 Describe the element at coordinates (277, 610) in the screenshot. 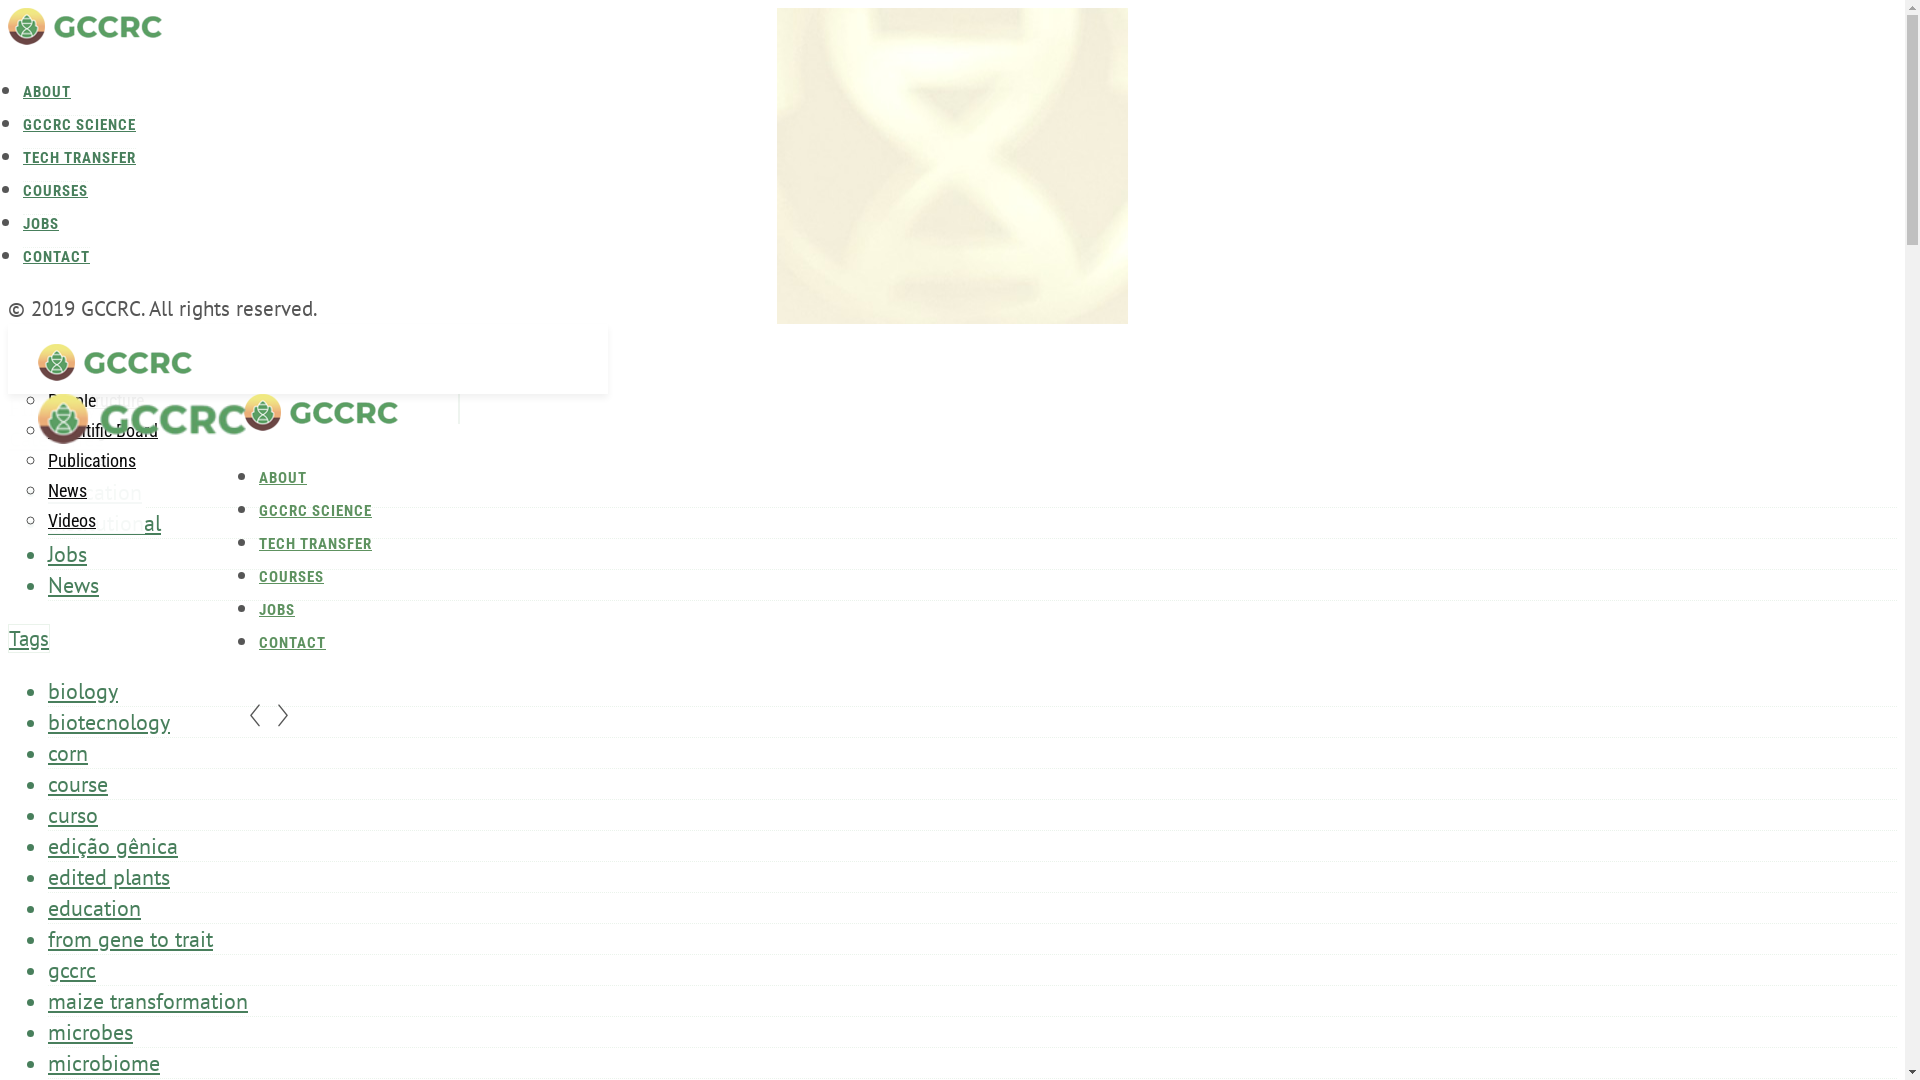

I see `JOBS` at that location.